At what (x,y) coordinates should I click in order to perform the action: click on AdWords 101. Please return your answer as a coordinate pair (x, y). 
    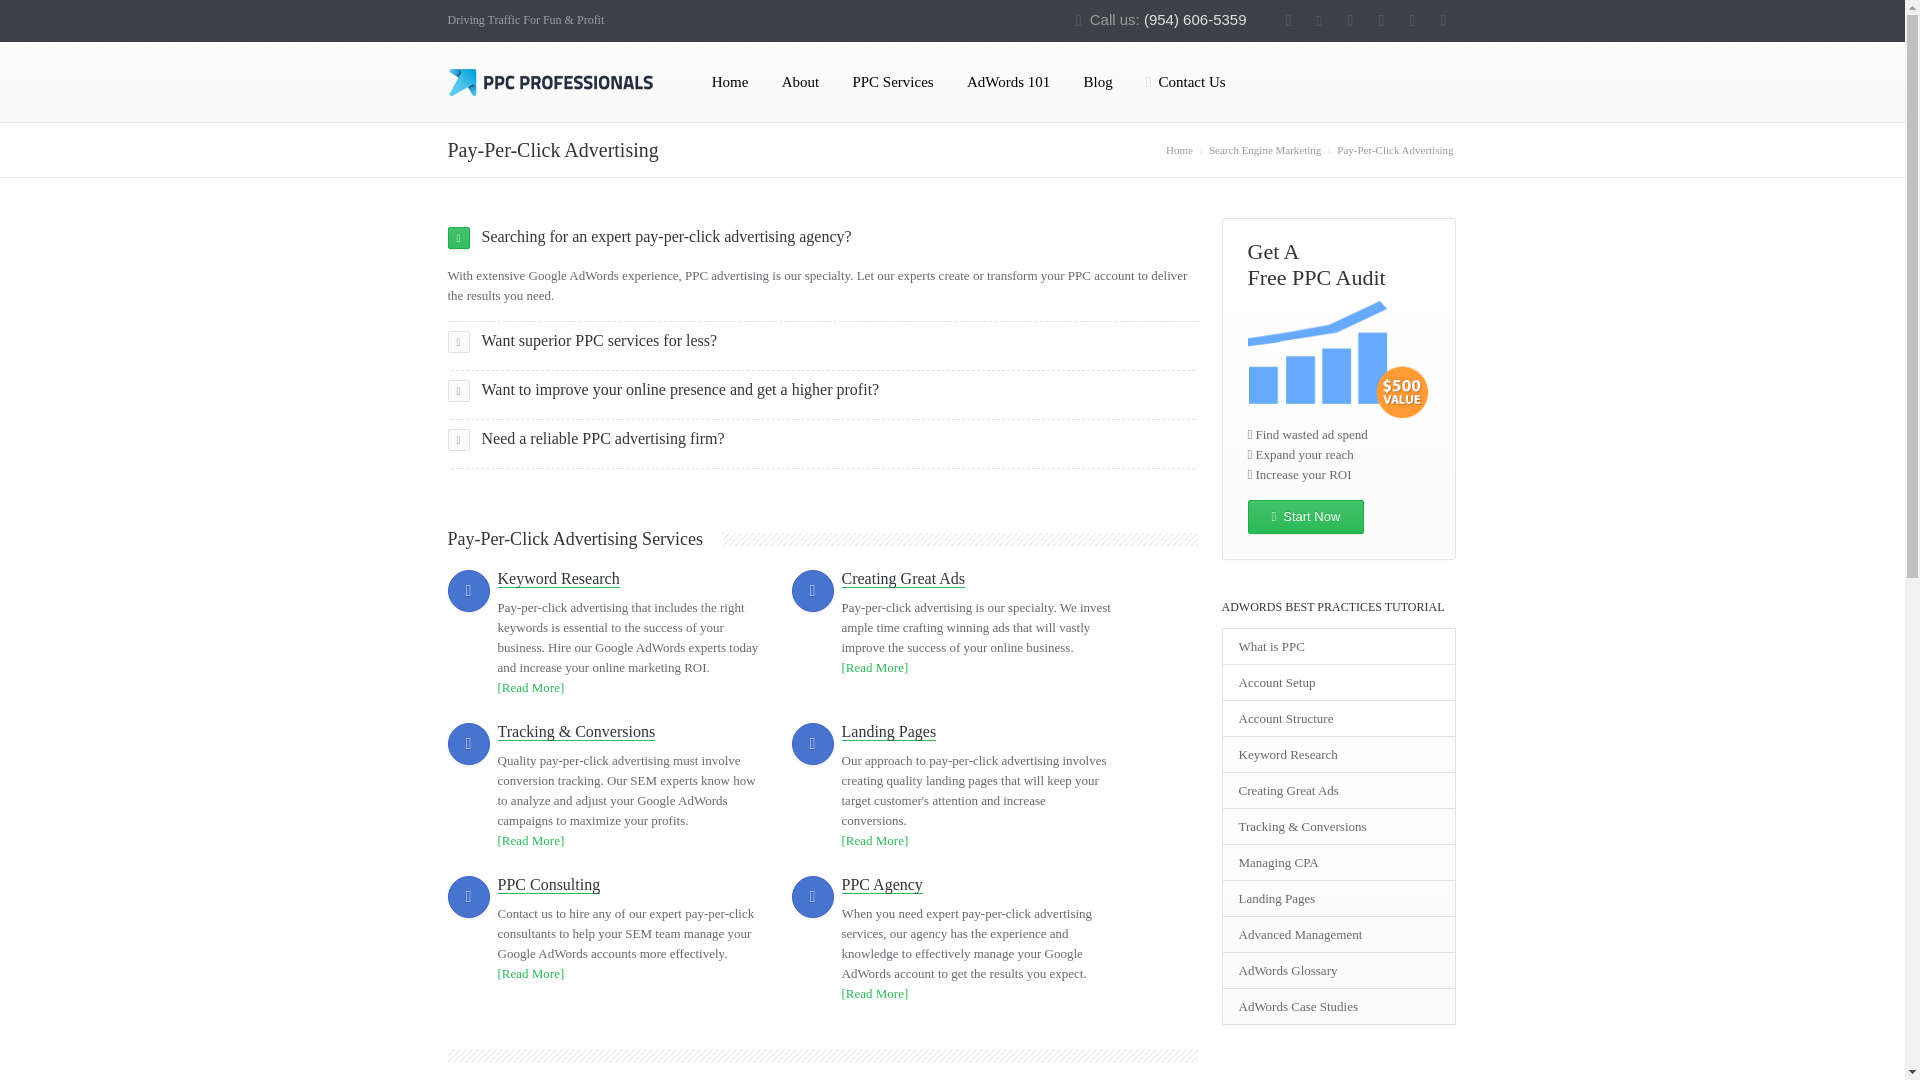
    Looking at the image, I should click on (1008, 82).